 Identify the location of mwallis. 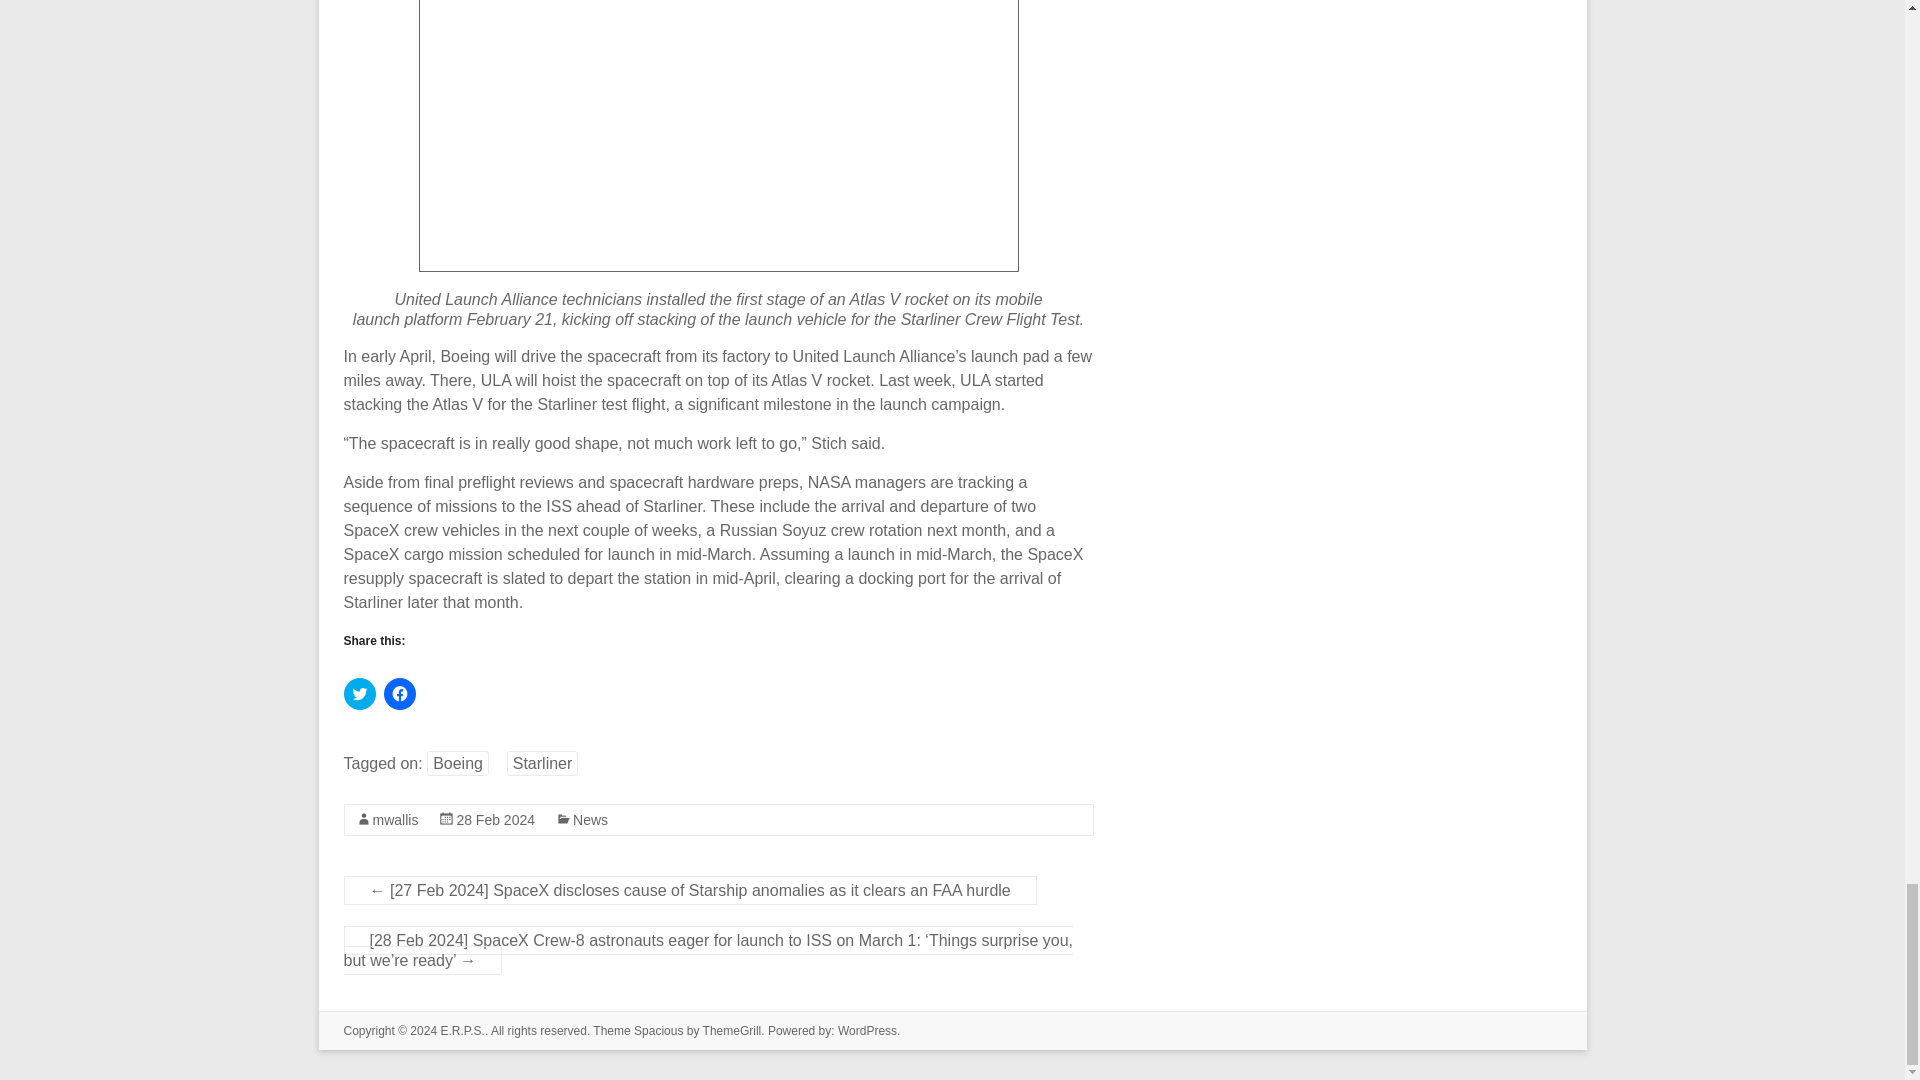
(395, 820).